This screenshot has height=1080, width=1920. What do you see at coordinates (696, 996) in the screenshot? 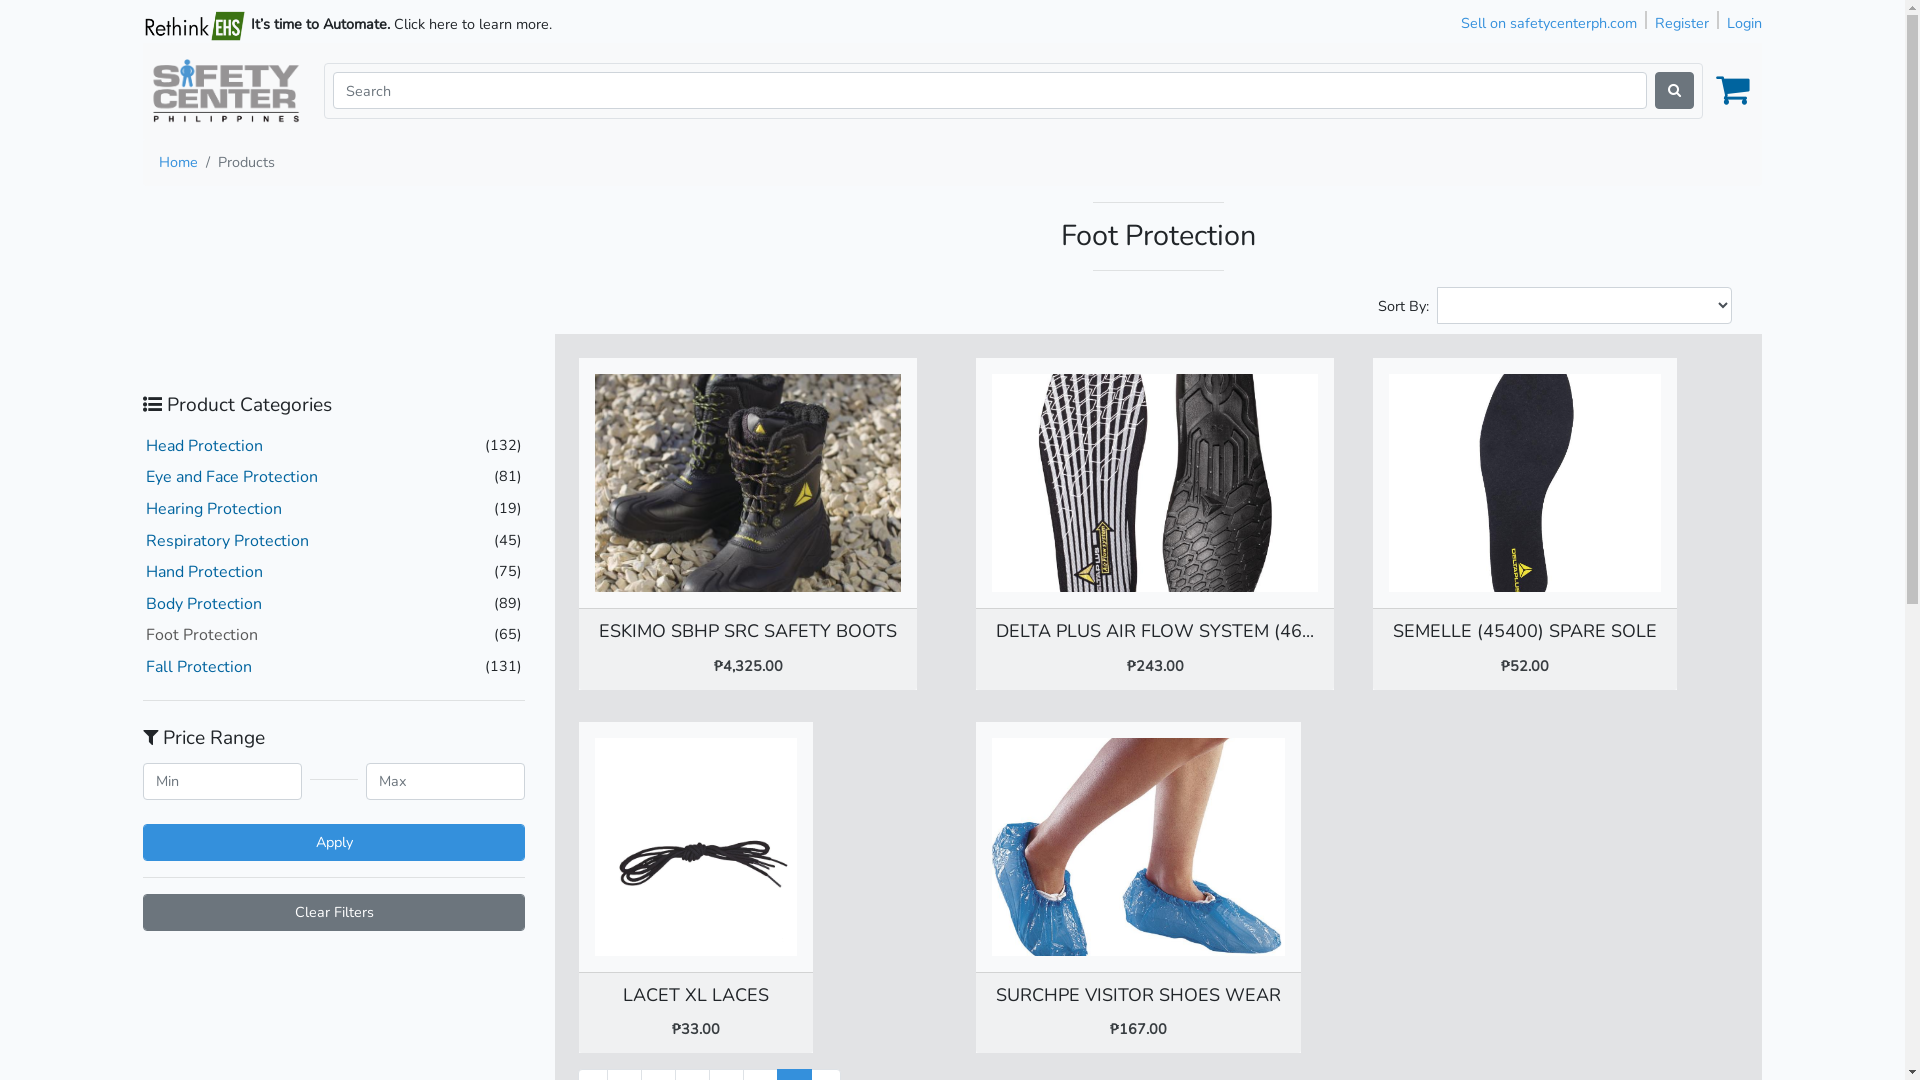
I see `LACET XL LACES` at bounding box center [696, 996].